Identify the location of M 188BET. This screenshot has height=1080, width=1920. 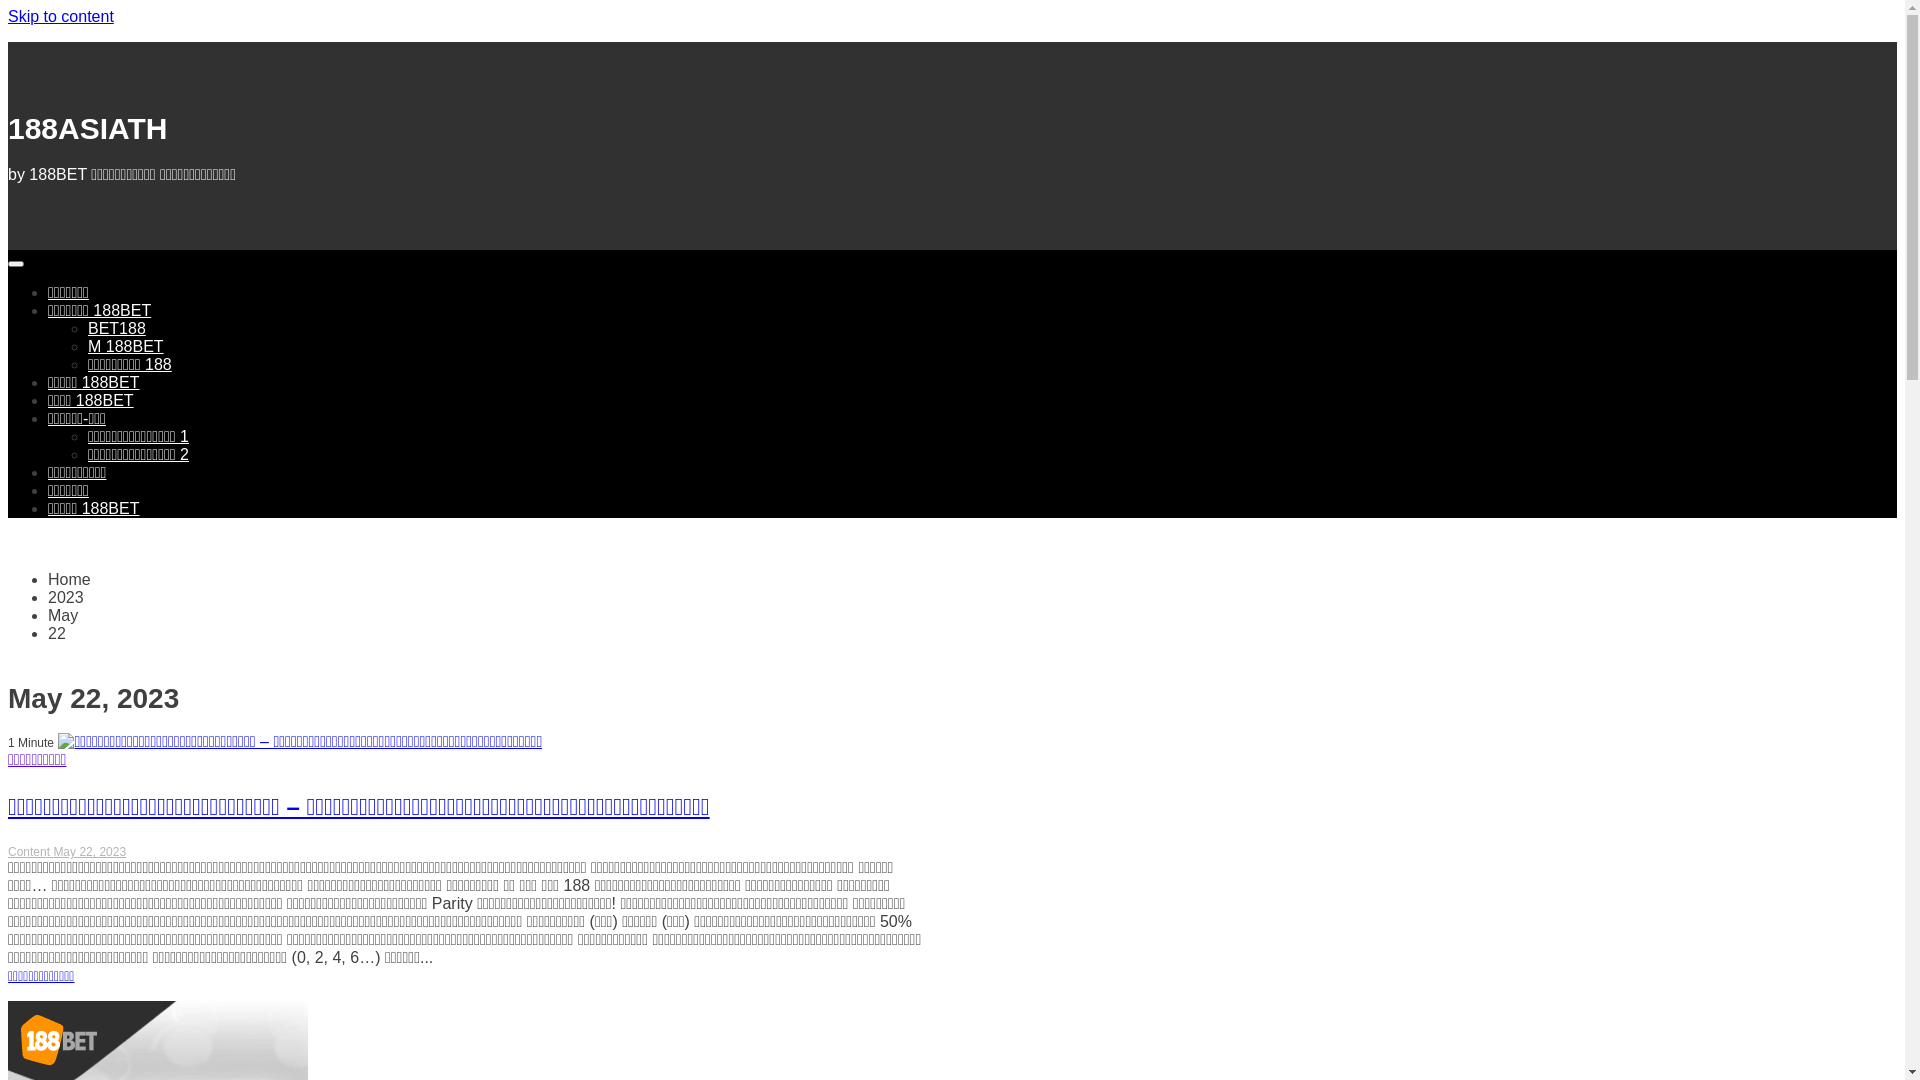
(126, 346).